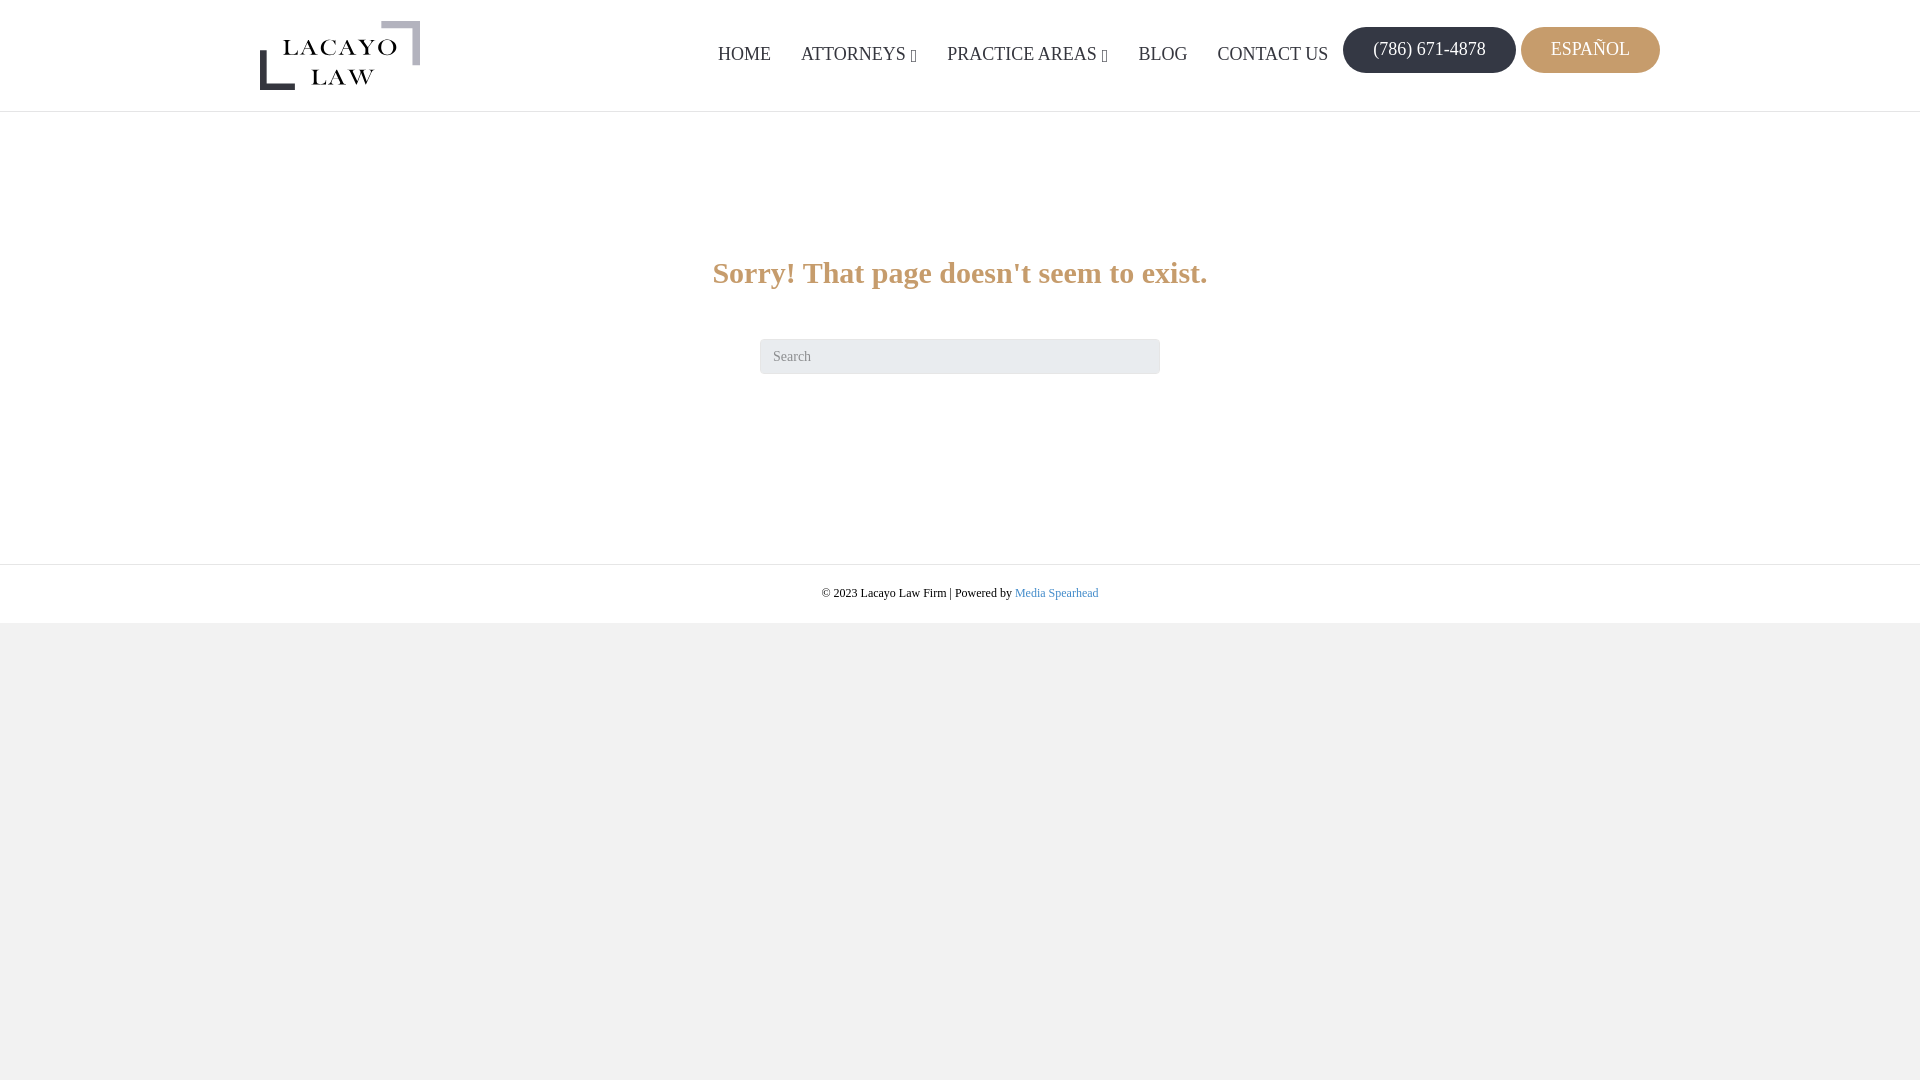  What do you see at coordinates (1162, 54) in the screenshot?
I see `BLOG` at bounding box center [1162, 54].